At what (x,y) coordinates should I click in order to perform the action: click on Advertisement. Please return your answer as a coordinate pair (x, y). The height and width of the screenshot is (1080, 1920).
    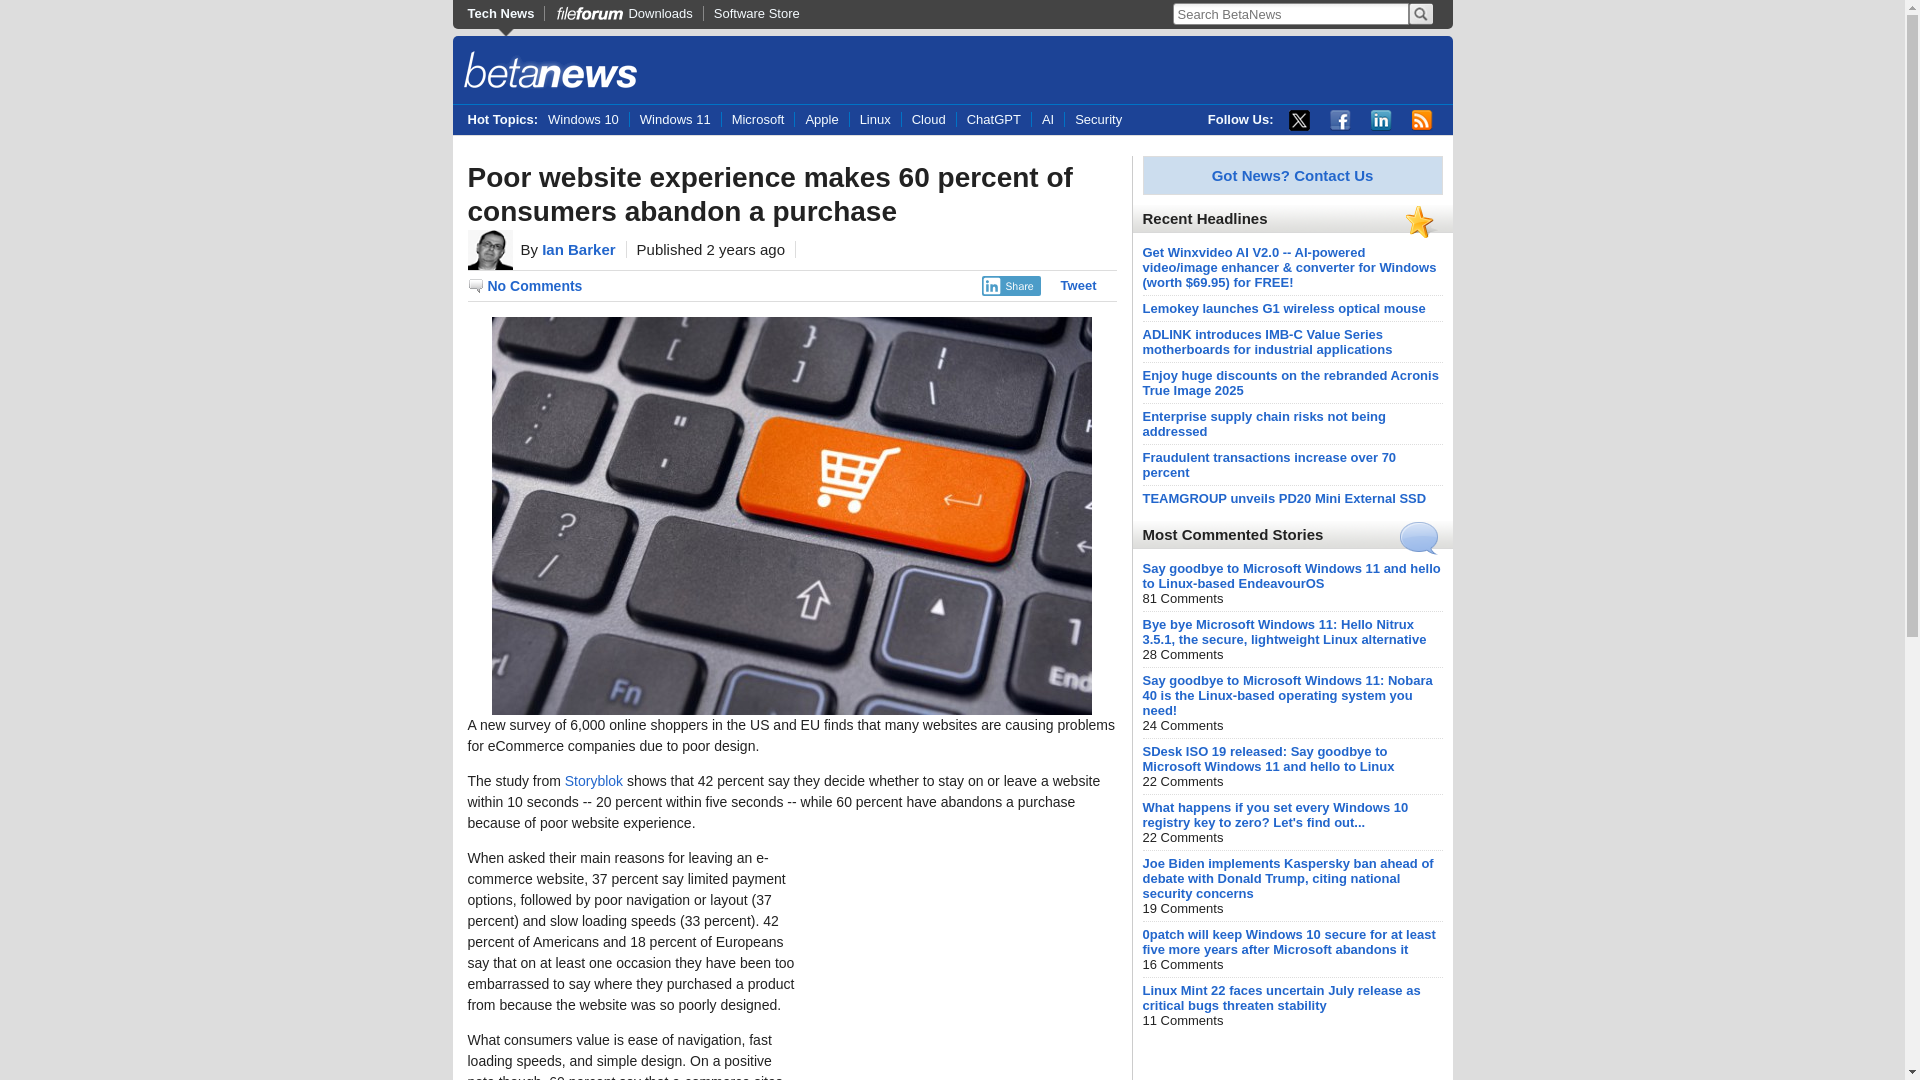
    Looking at the image, I should click on (966, 964).